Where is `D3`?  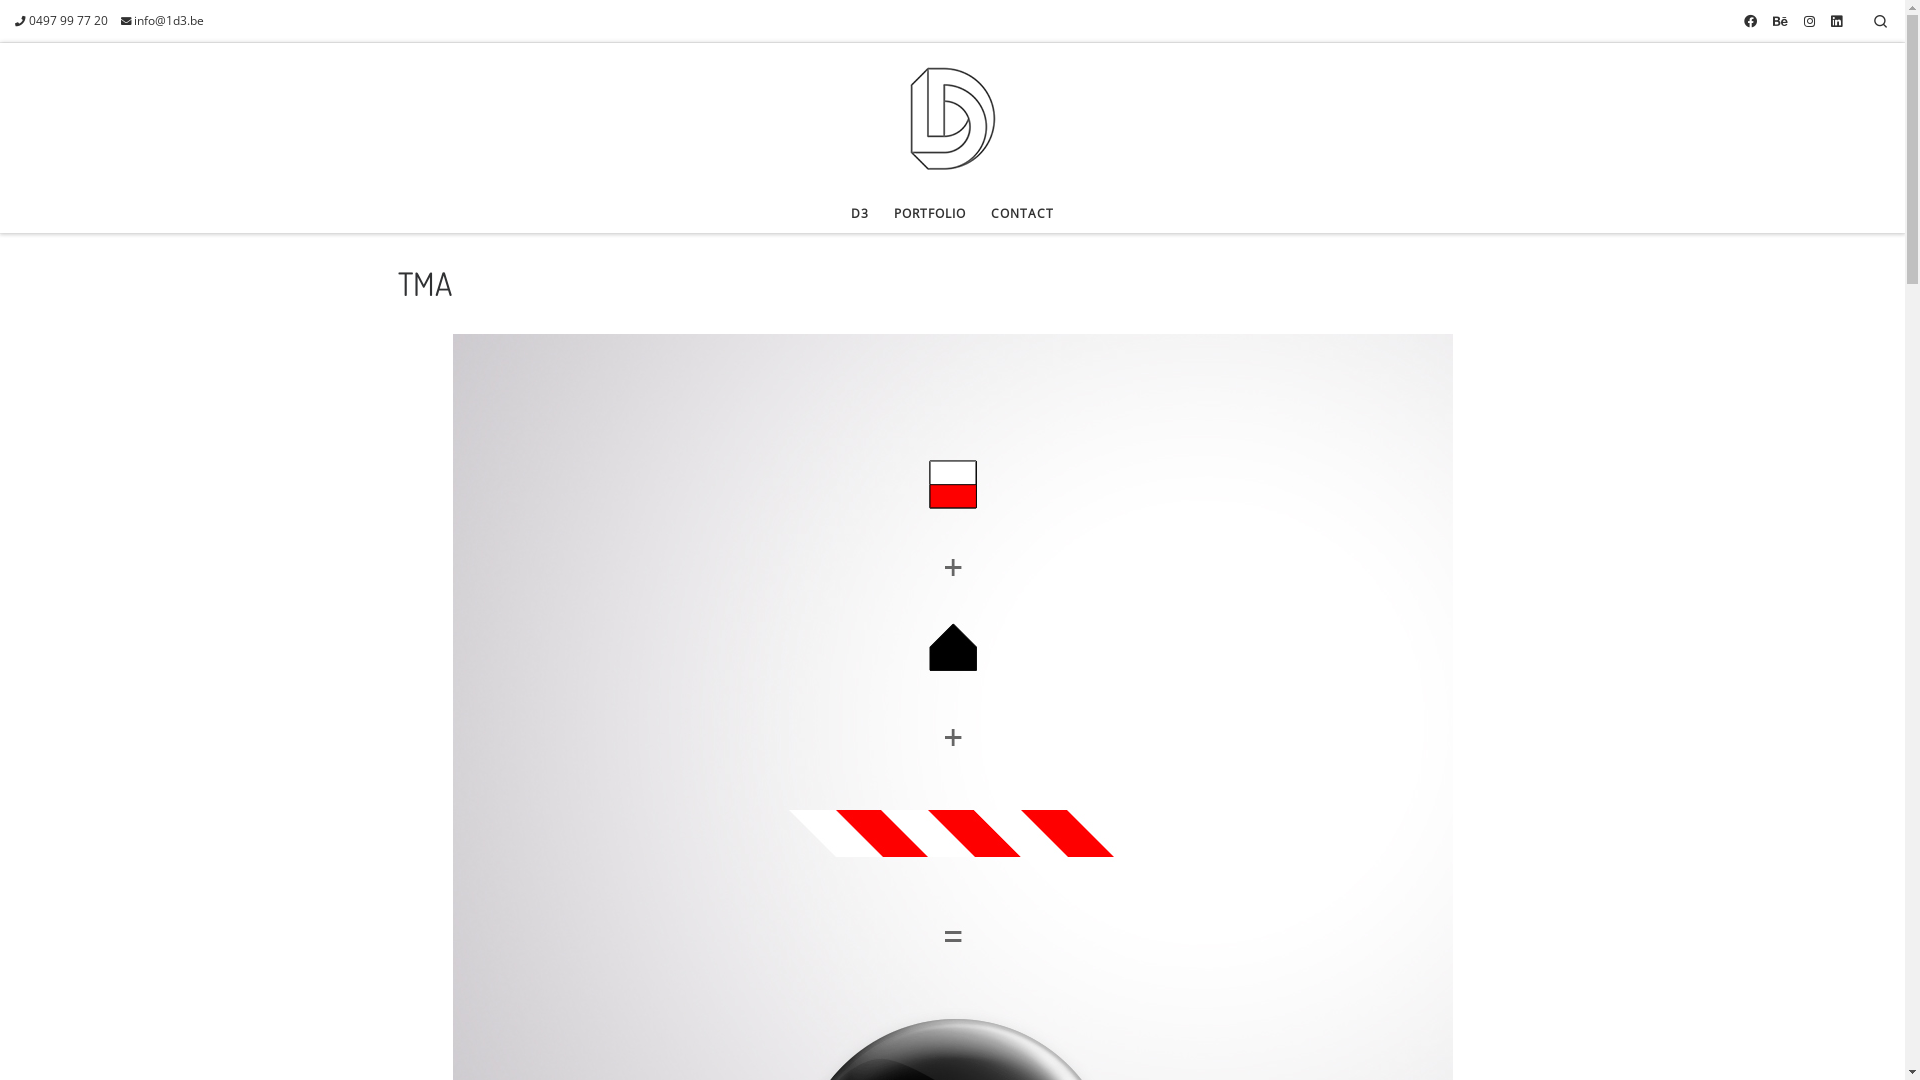
D3 is located at coordinates (860, 214).